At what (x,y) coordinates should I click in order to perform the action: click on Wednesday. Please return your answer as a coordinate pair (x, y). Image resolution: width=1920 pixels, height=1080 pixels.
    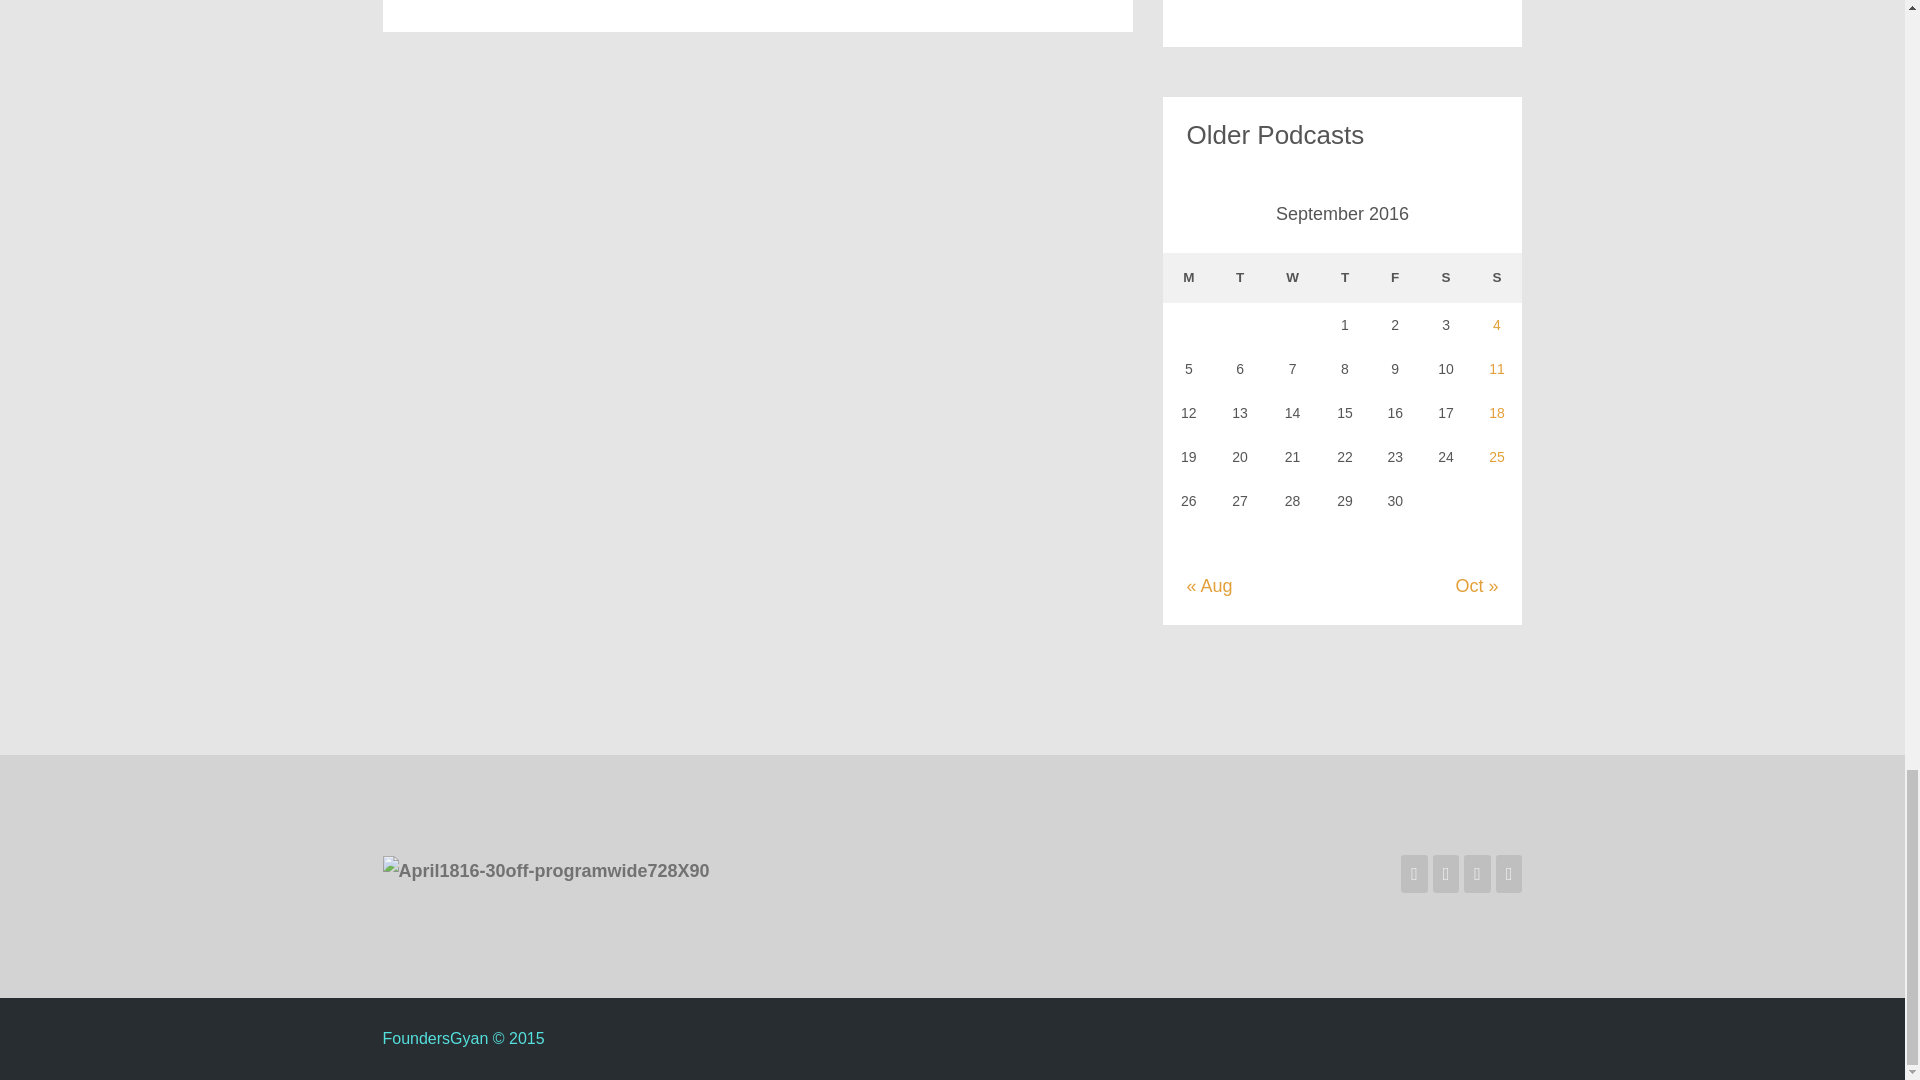
    Looking at the image, I should click on (1292, 278).